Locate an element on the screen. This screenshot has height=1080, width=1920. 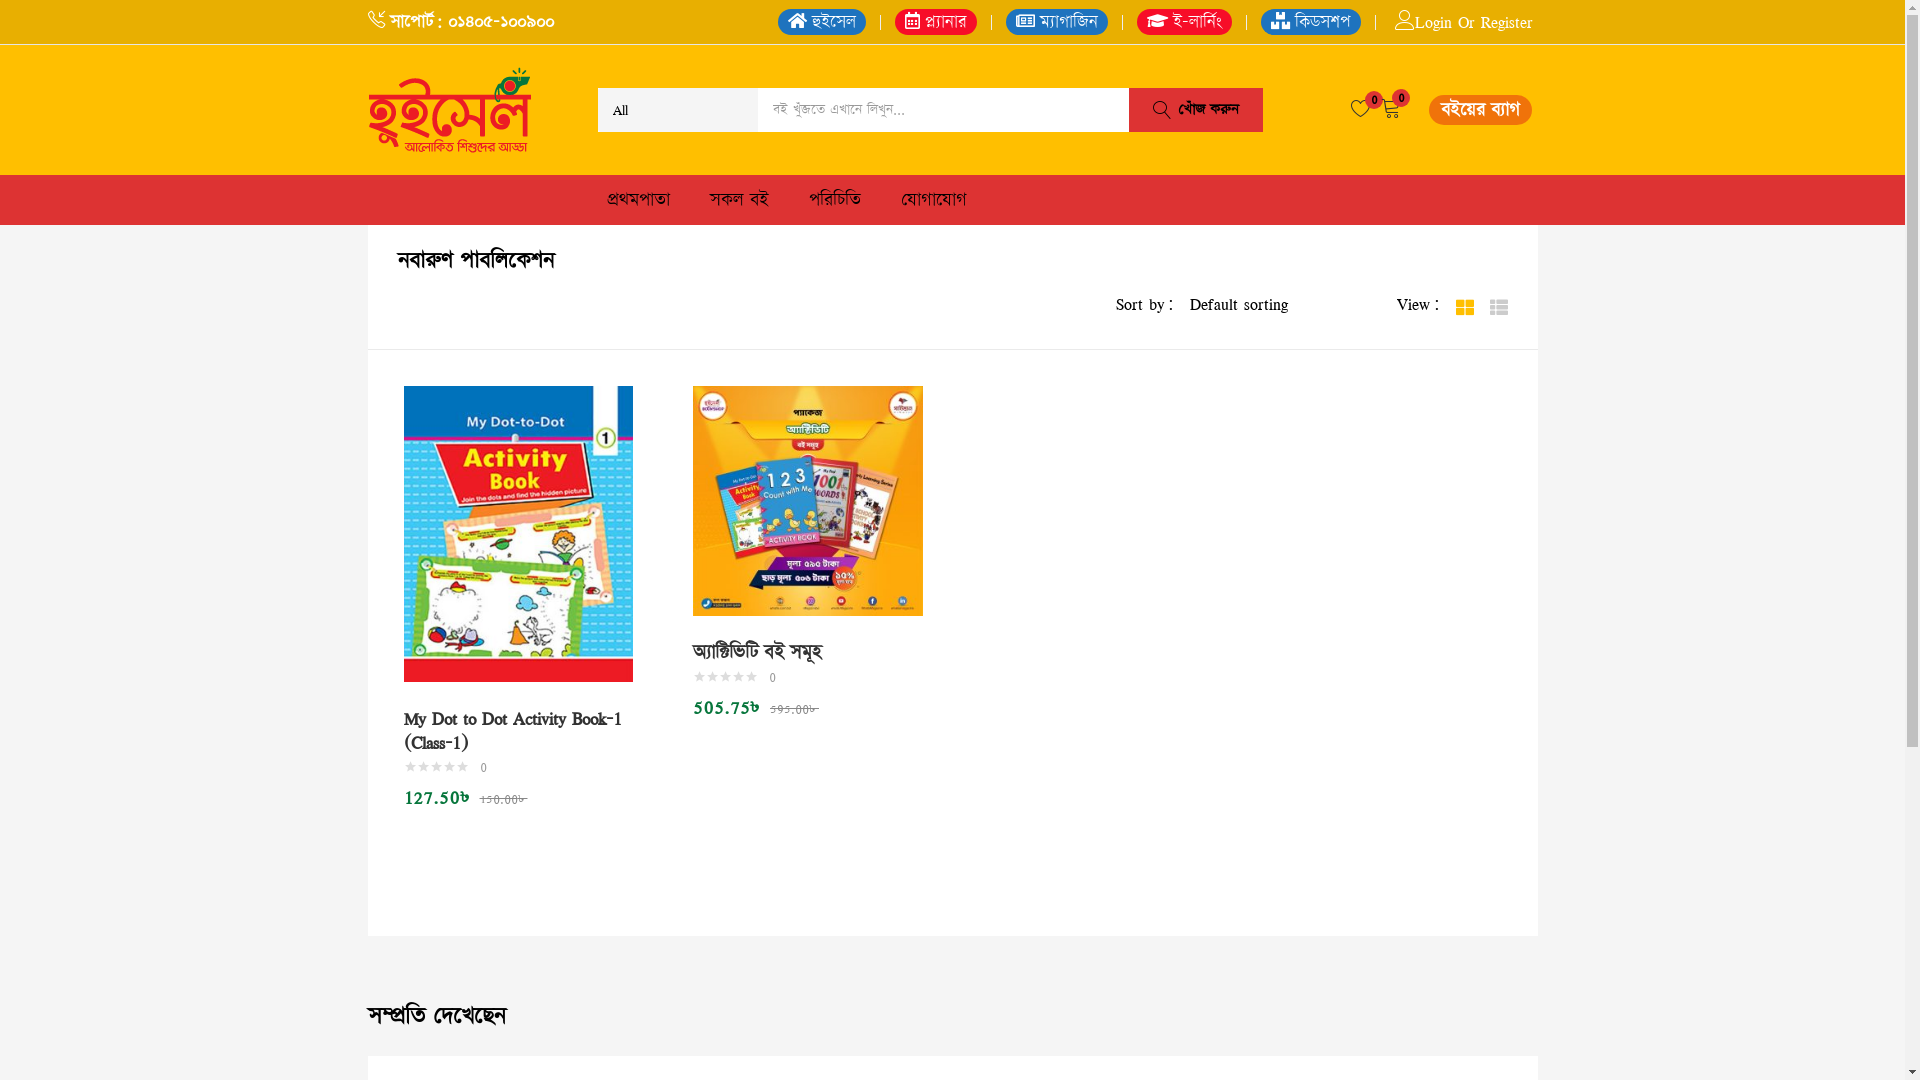
My Dot to Dot Activity Book-1 (Class-1) is located at coordinates (513, 730).